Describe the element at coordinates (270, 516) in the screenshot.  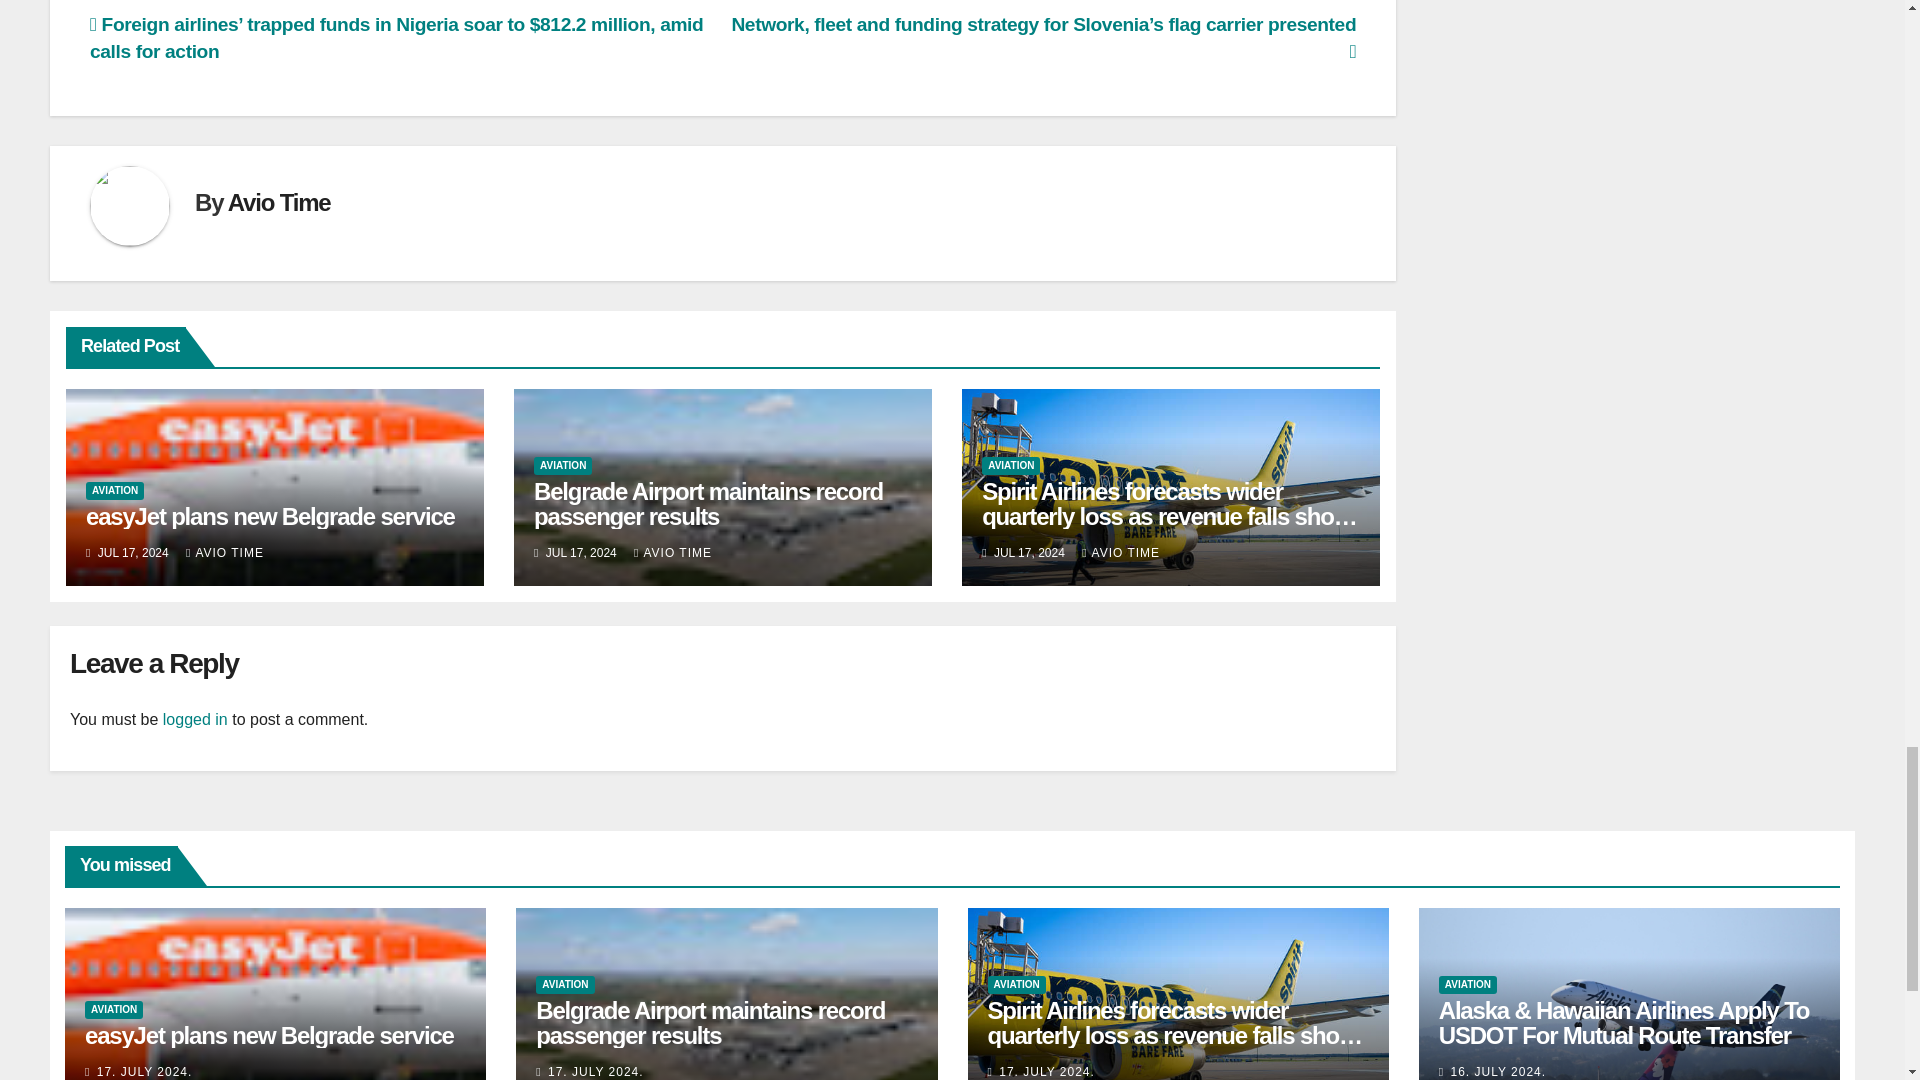
I see `Permalink to: easyJet plans new Belgrade service` at that location.